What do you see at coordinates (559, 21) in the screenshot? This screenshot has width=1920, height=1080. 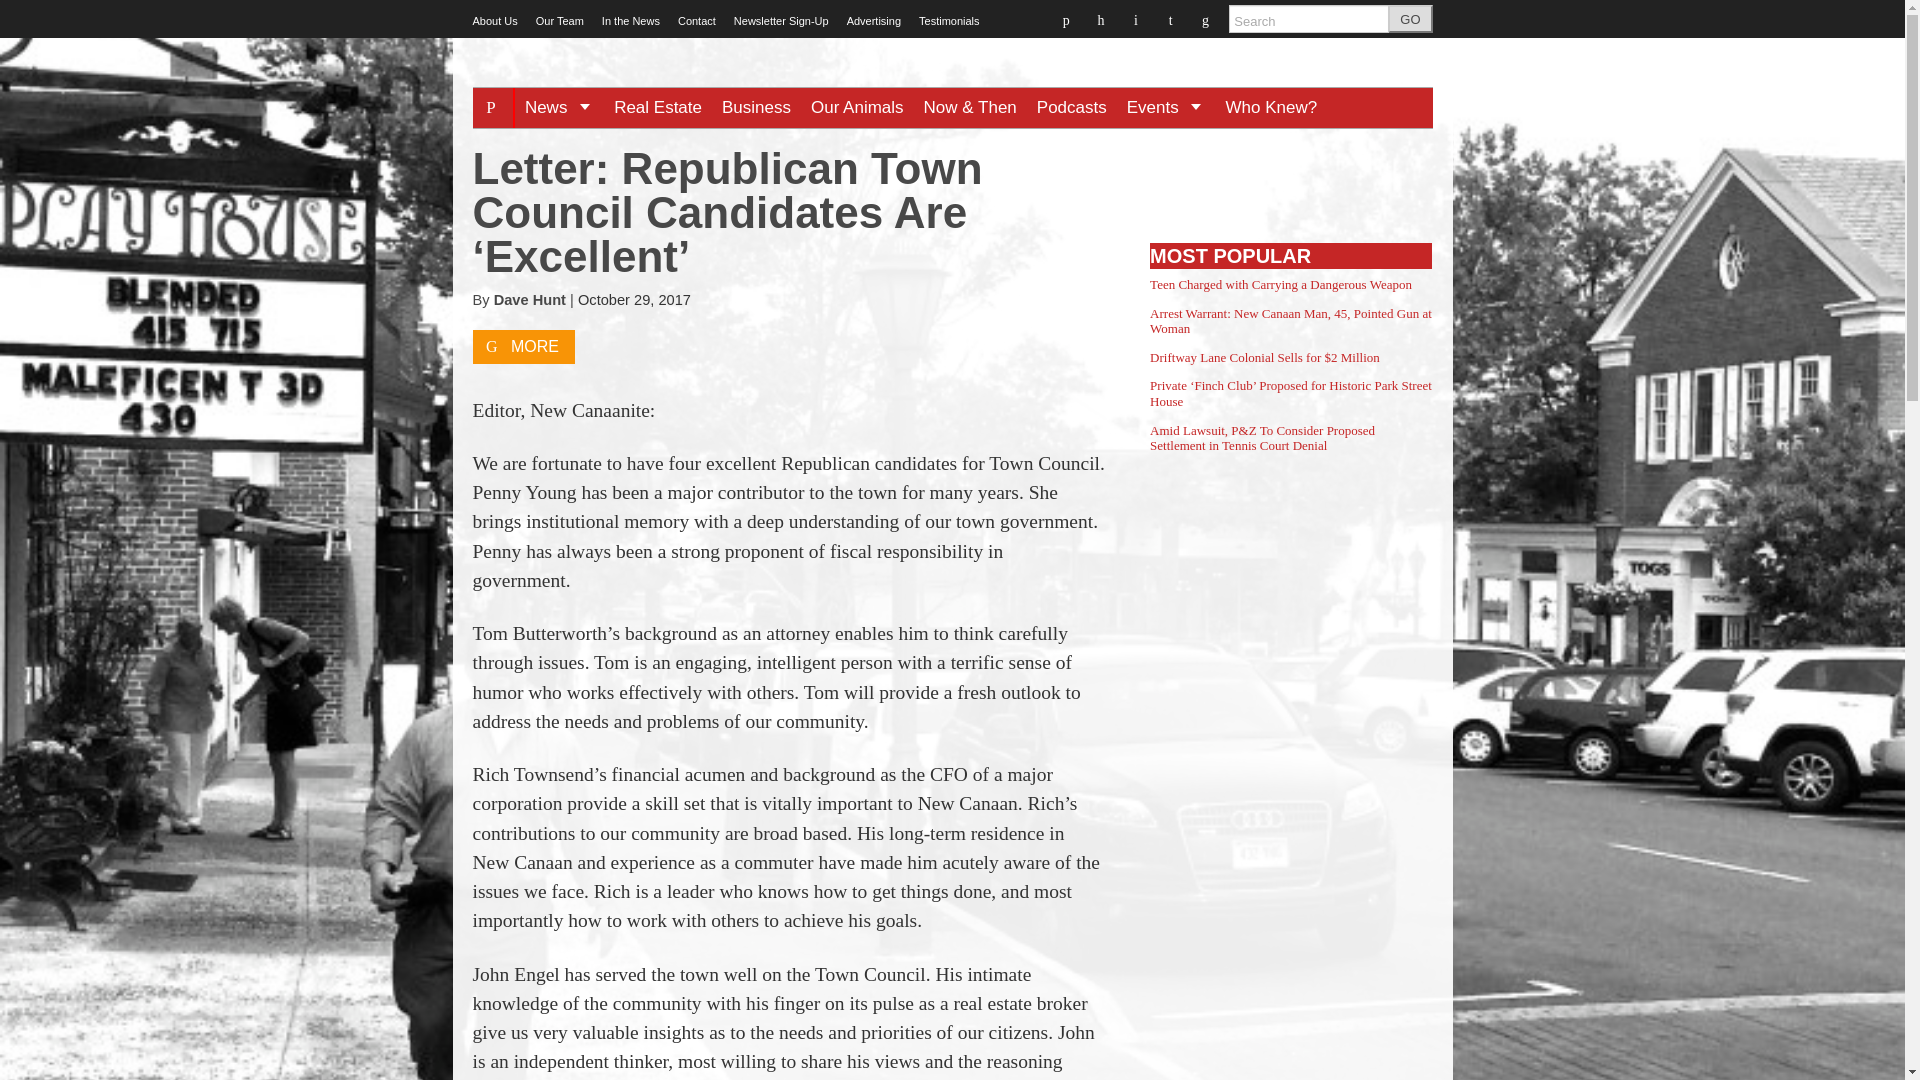 I see `Our Team` at bounding box center [559, 21].